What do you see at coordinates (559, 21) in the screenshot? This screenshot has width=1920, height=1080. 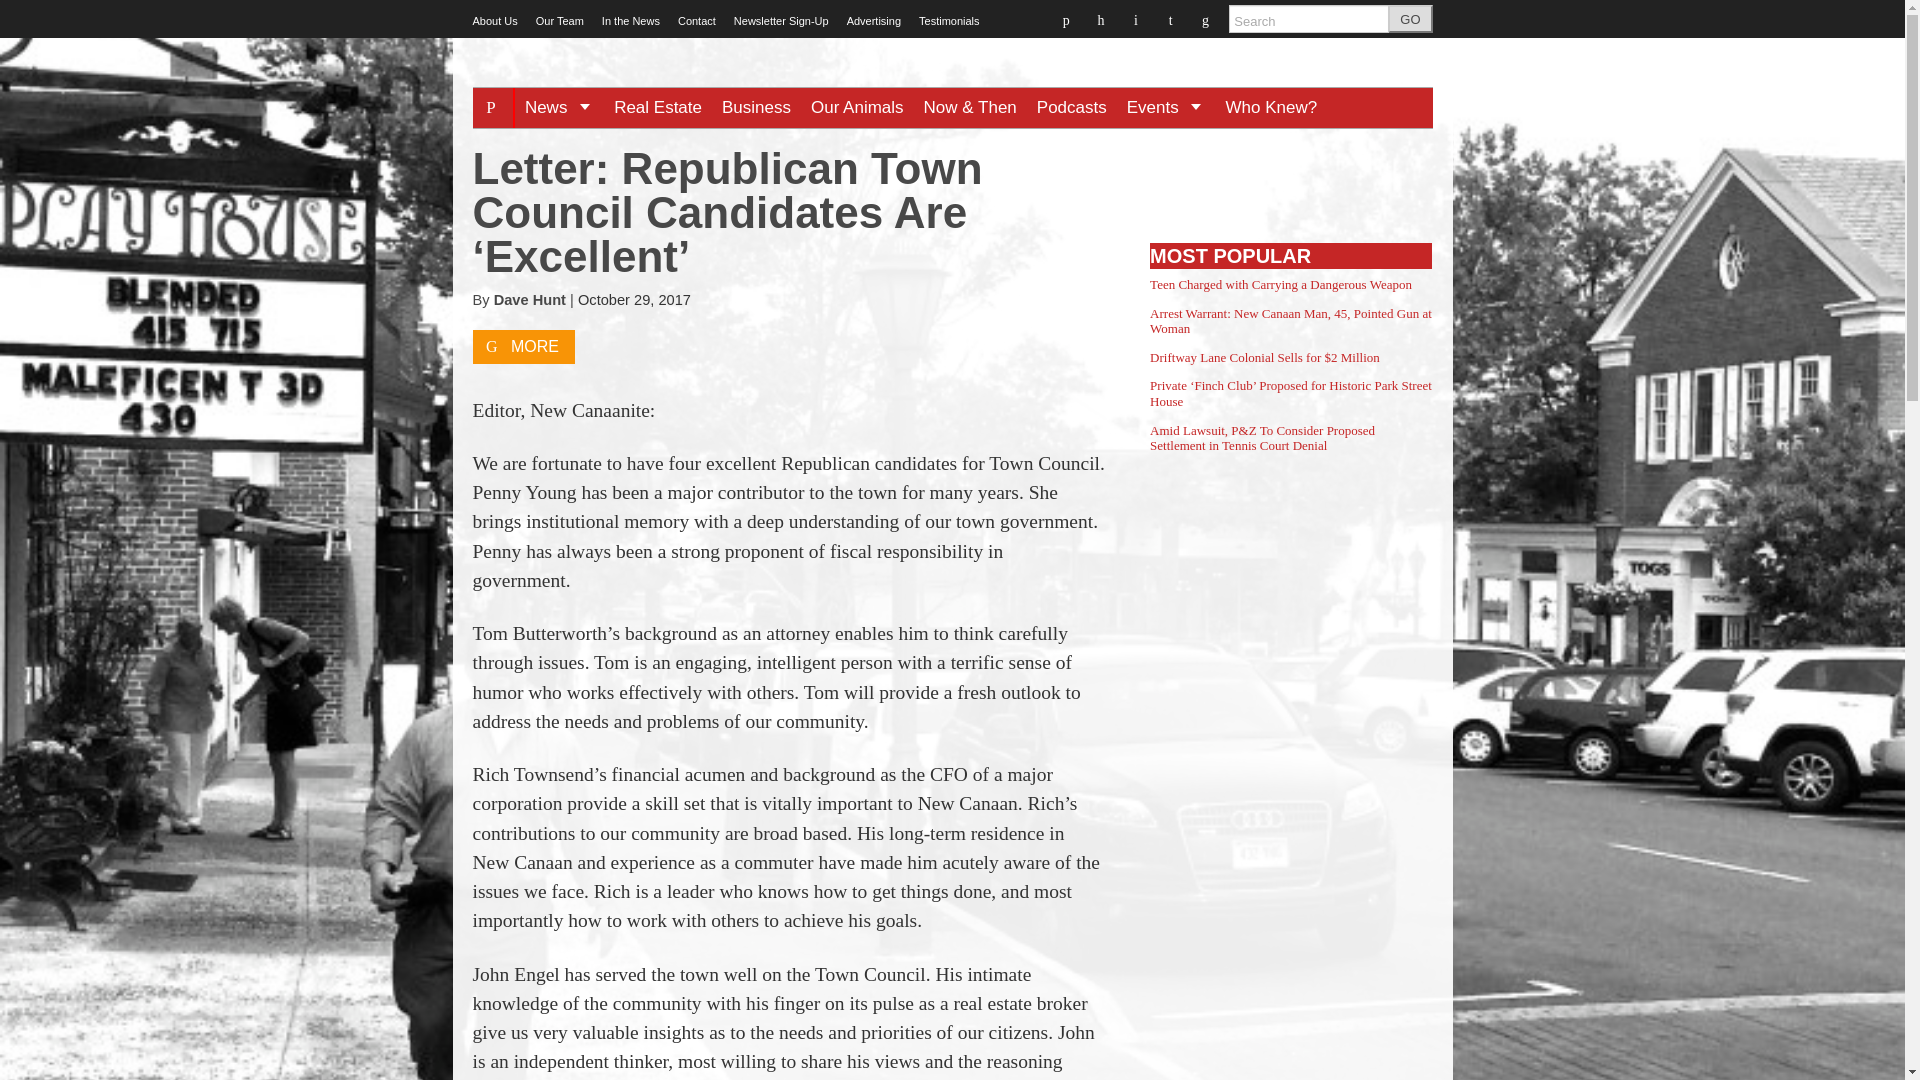 I see `Our Team` at bounding box center [559, 21].